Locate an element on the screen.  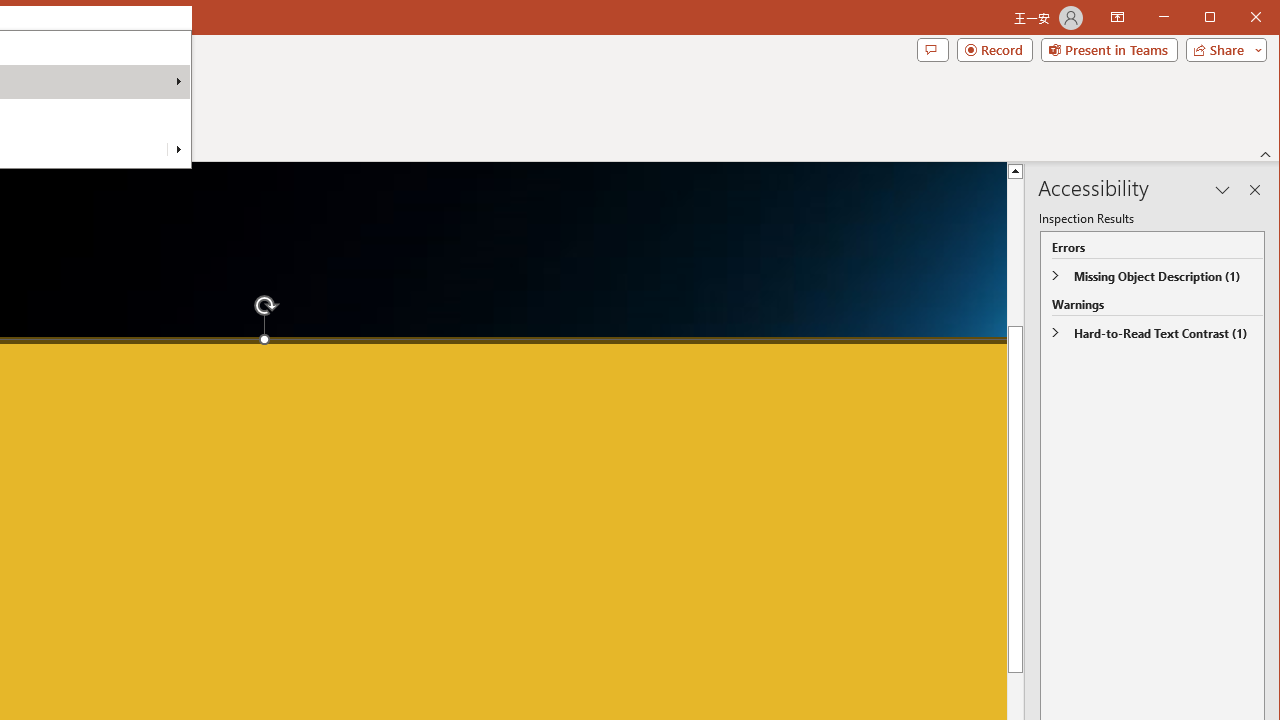
Screen Recording... is located at coordinates (125, 104).